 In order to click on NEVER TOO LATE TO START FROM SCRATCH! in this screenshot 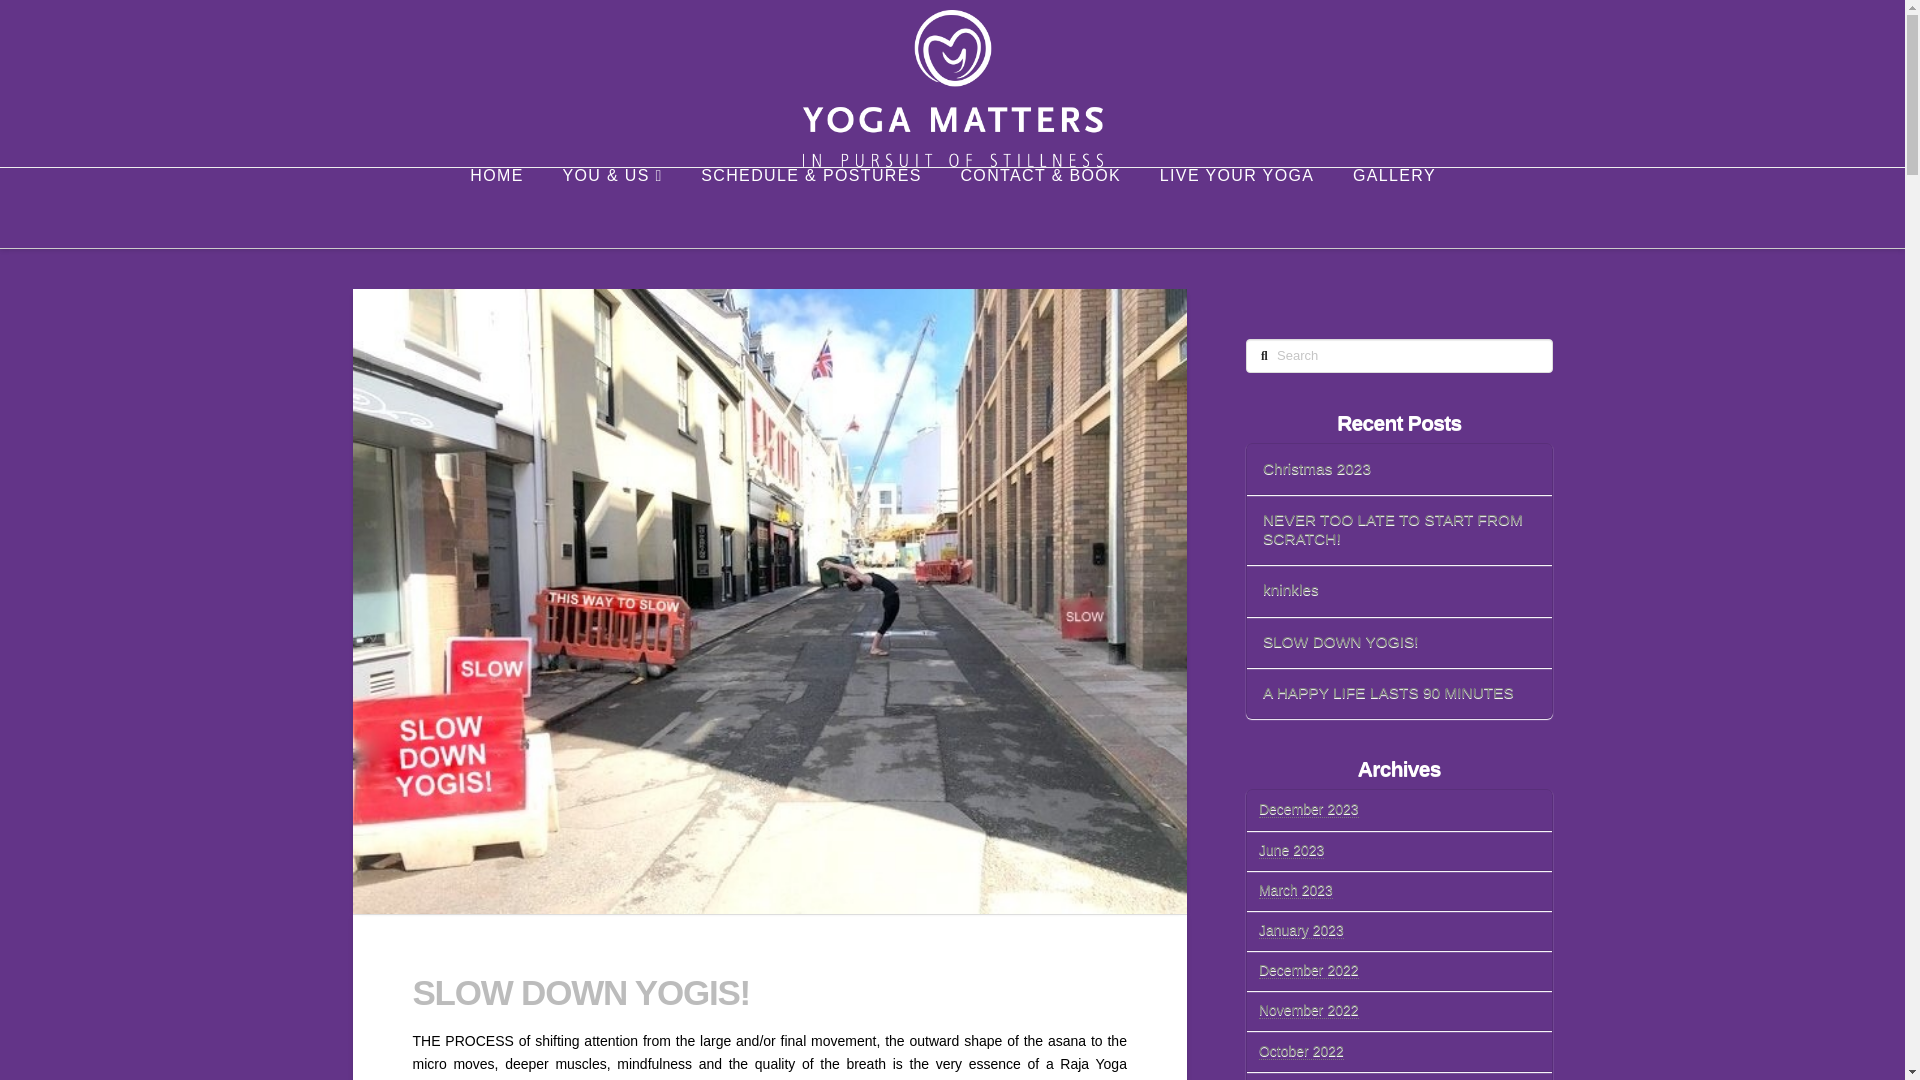, I will do `click(1400, 528)`.